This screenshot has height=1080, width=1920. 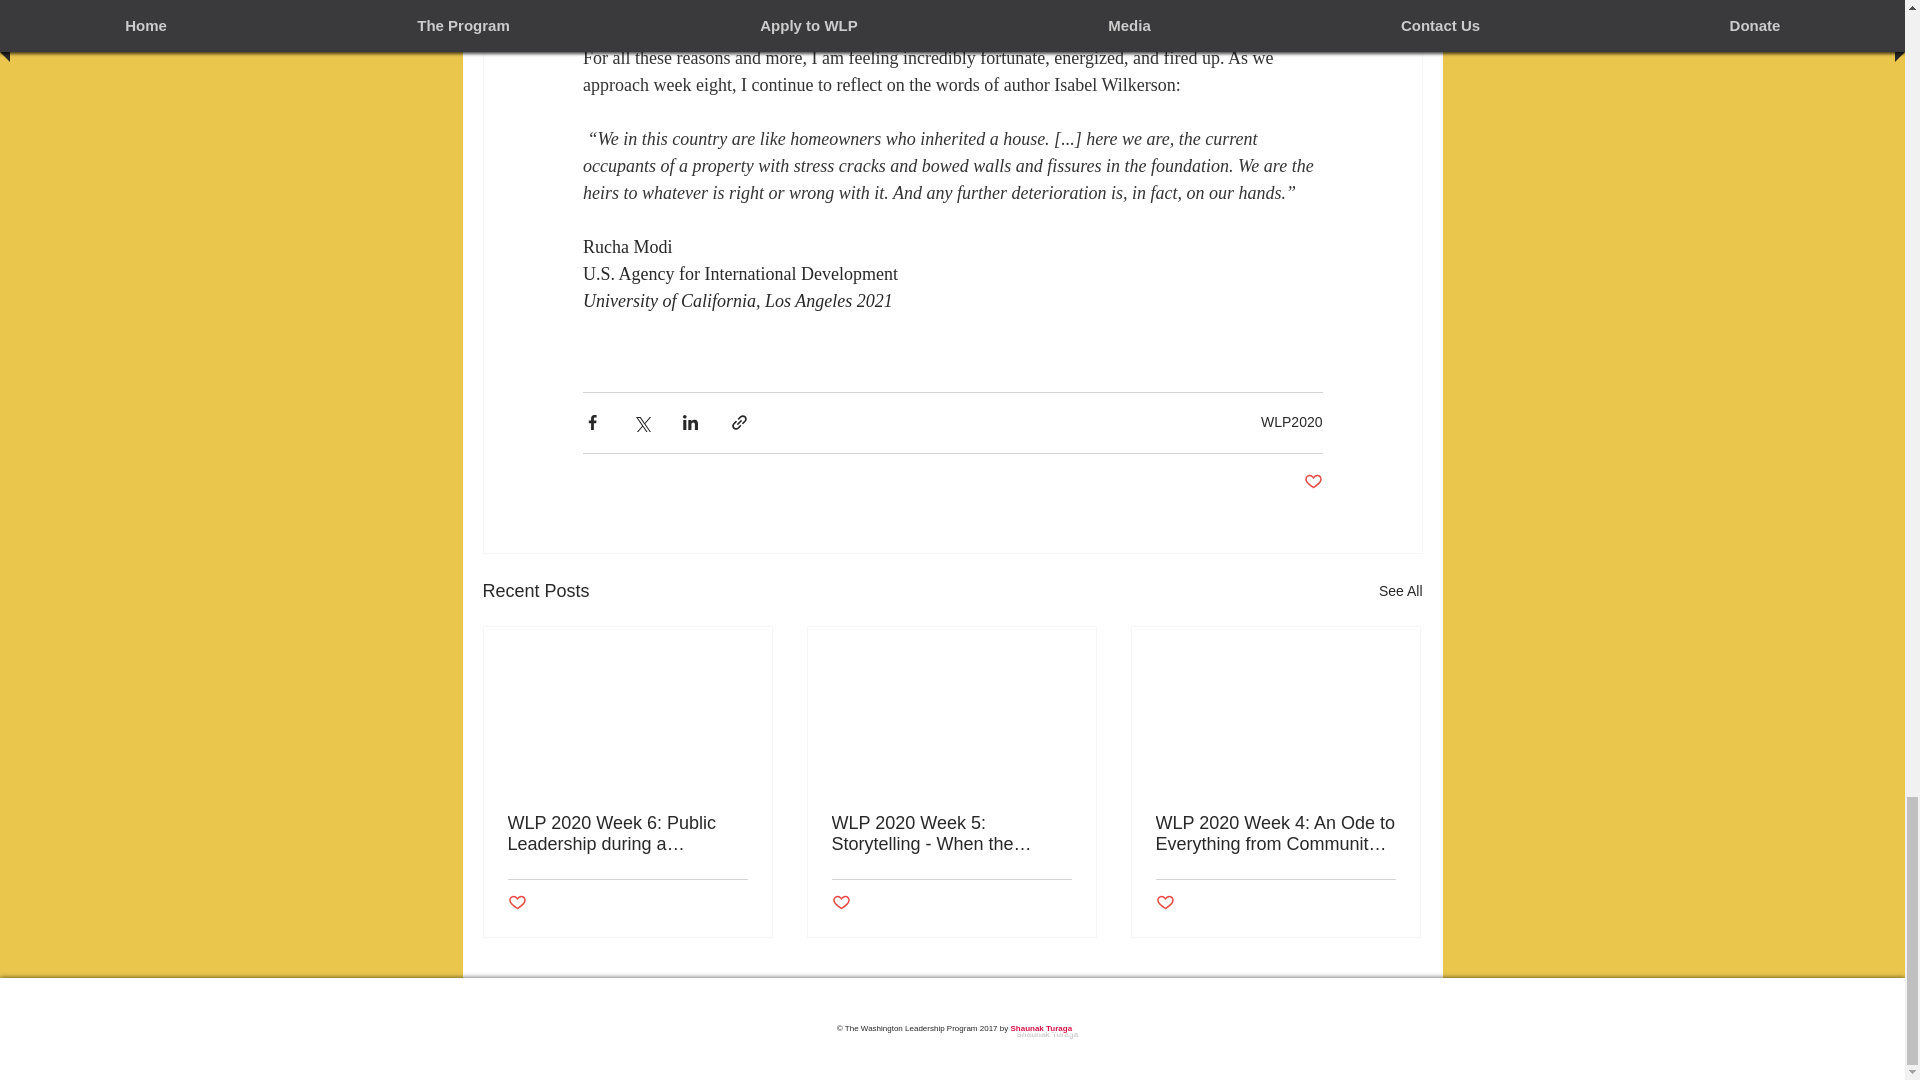 What do you see at coordinates (1400, 590) in the screenshot?
I see `See All` at bounding box center [1400, 590].